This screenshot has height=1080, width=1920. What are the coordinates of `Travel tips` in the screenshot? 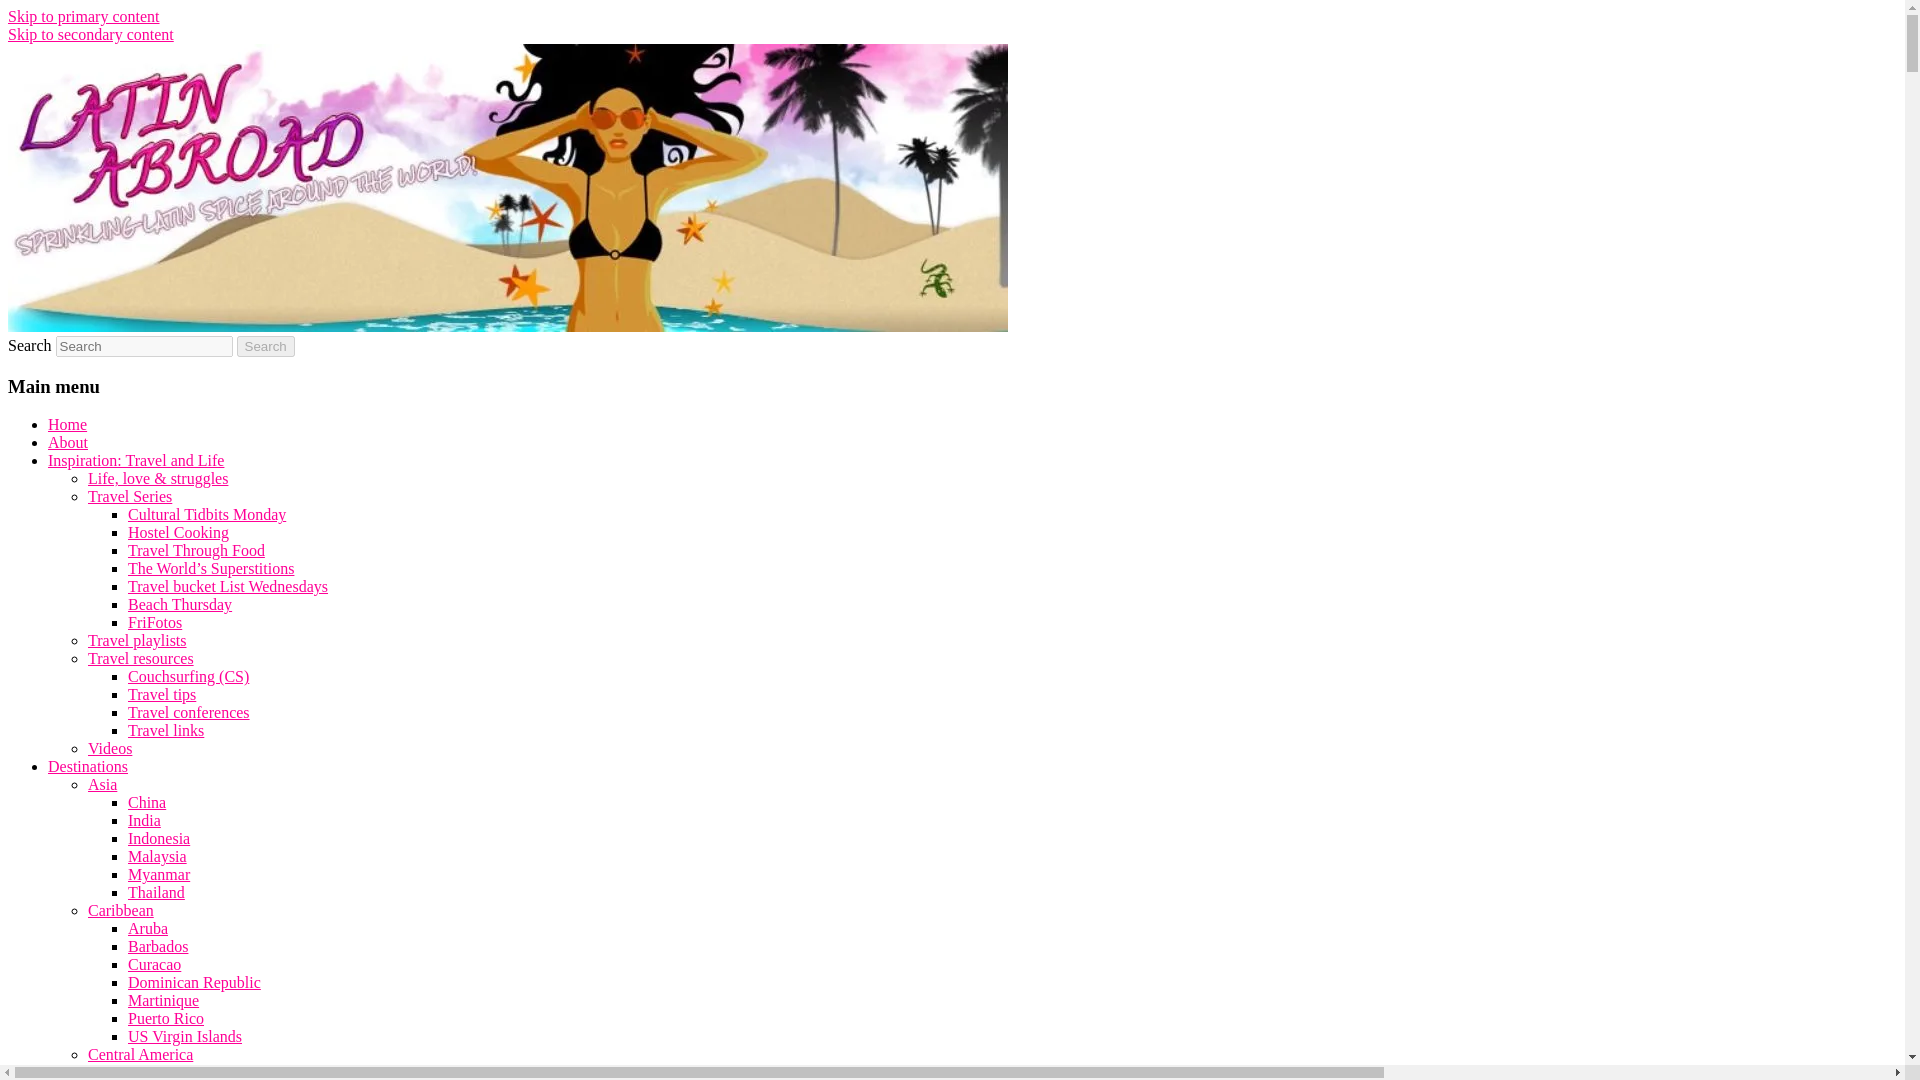 It's located at (162, 694).